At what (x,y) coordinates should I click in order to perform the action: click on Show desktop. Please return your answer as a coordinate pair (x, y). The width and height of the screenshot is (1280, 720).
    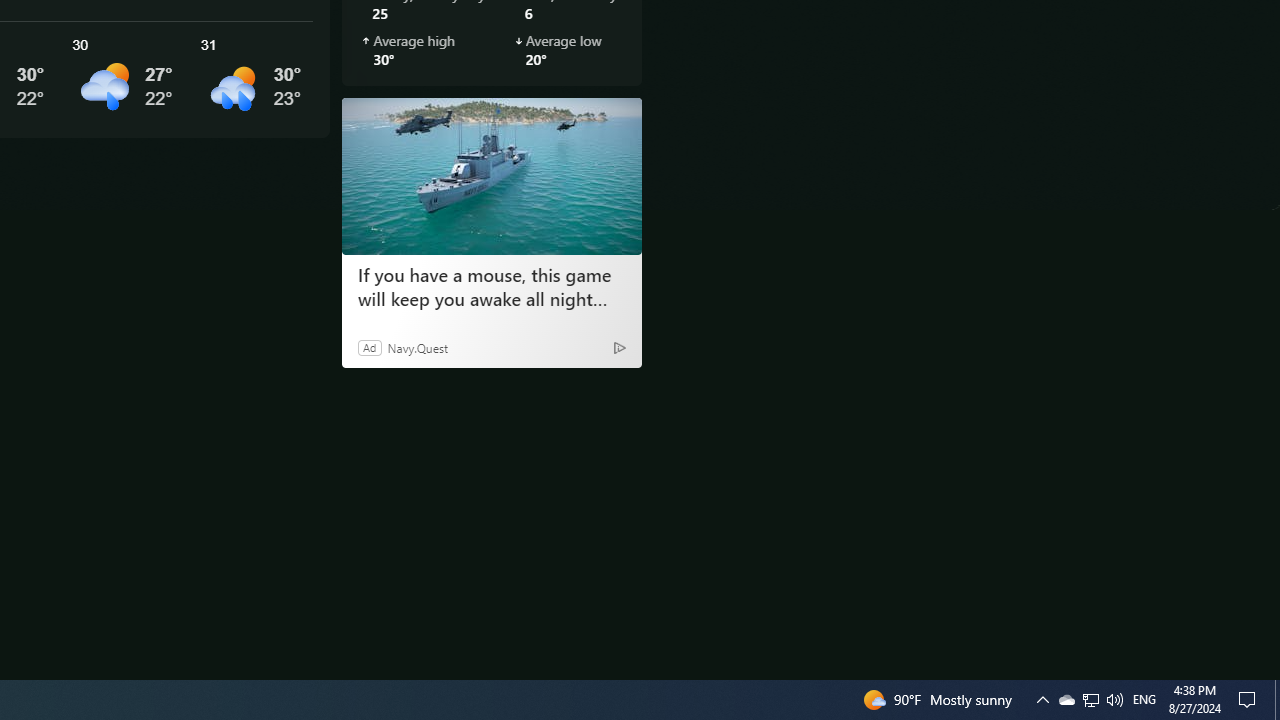
    Looking at the image, I should click on (1144, 700).